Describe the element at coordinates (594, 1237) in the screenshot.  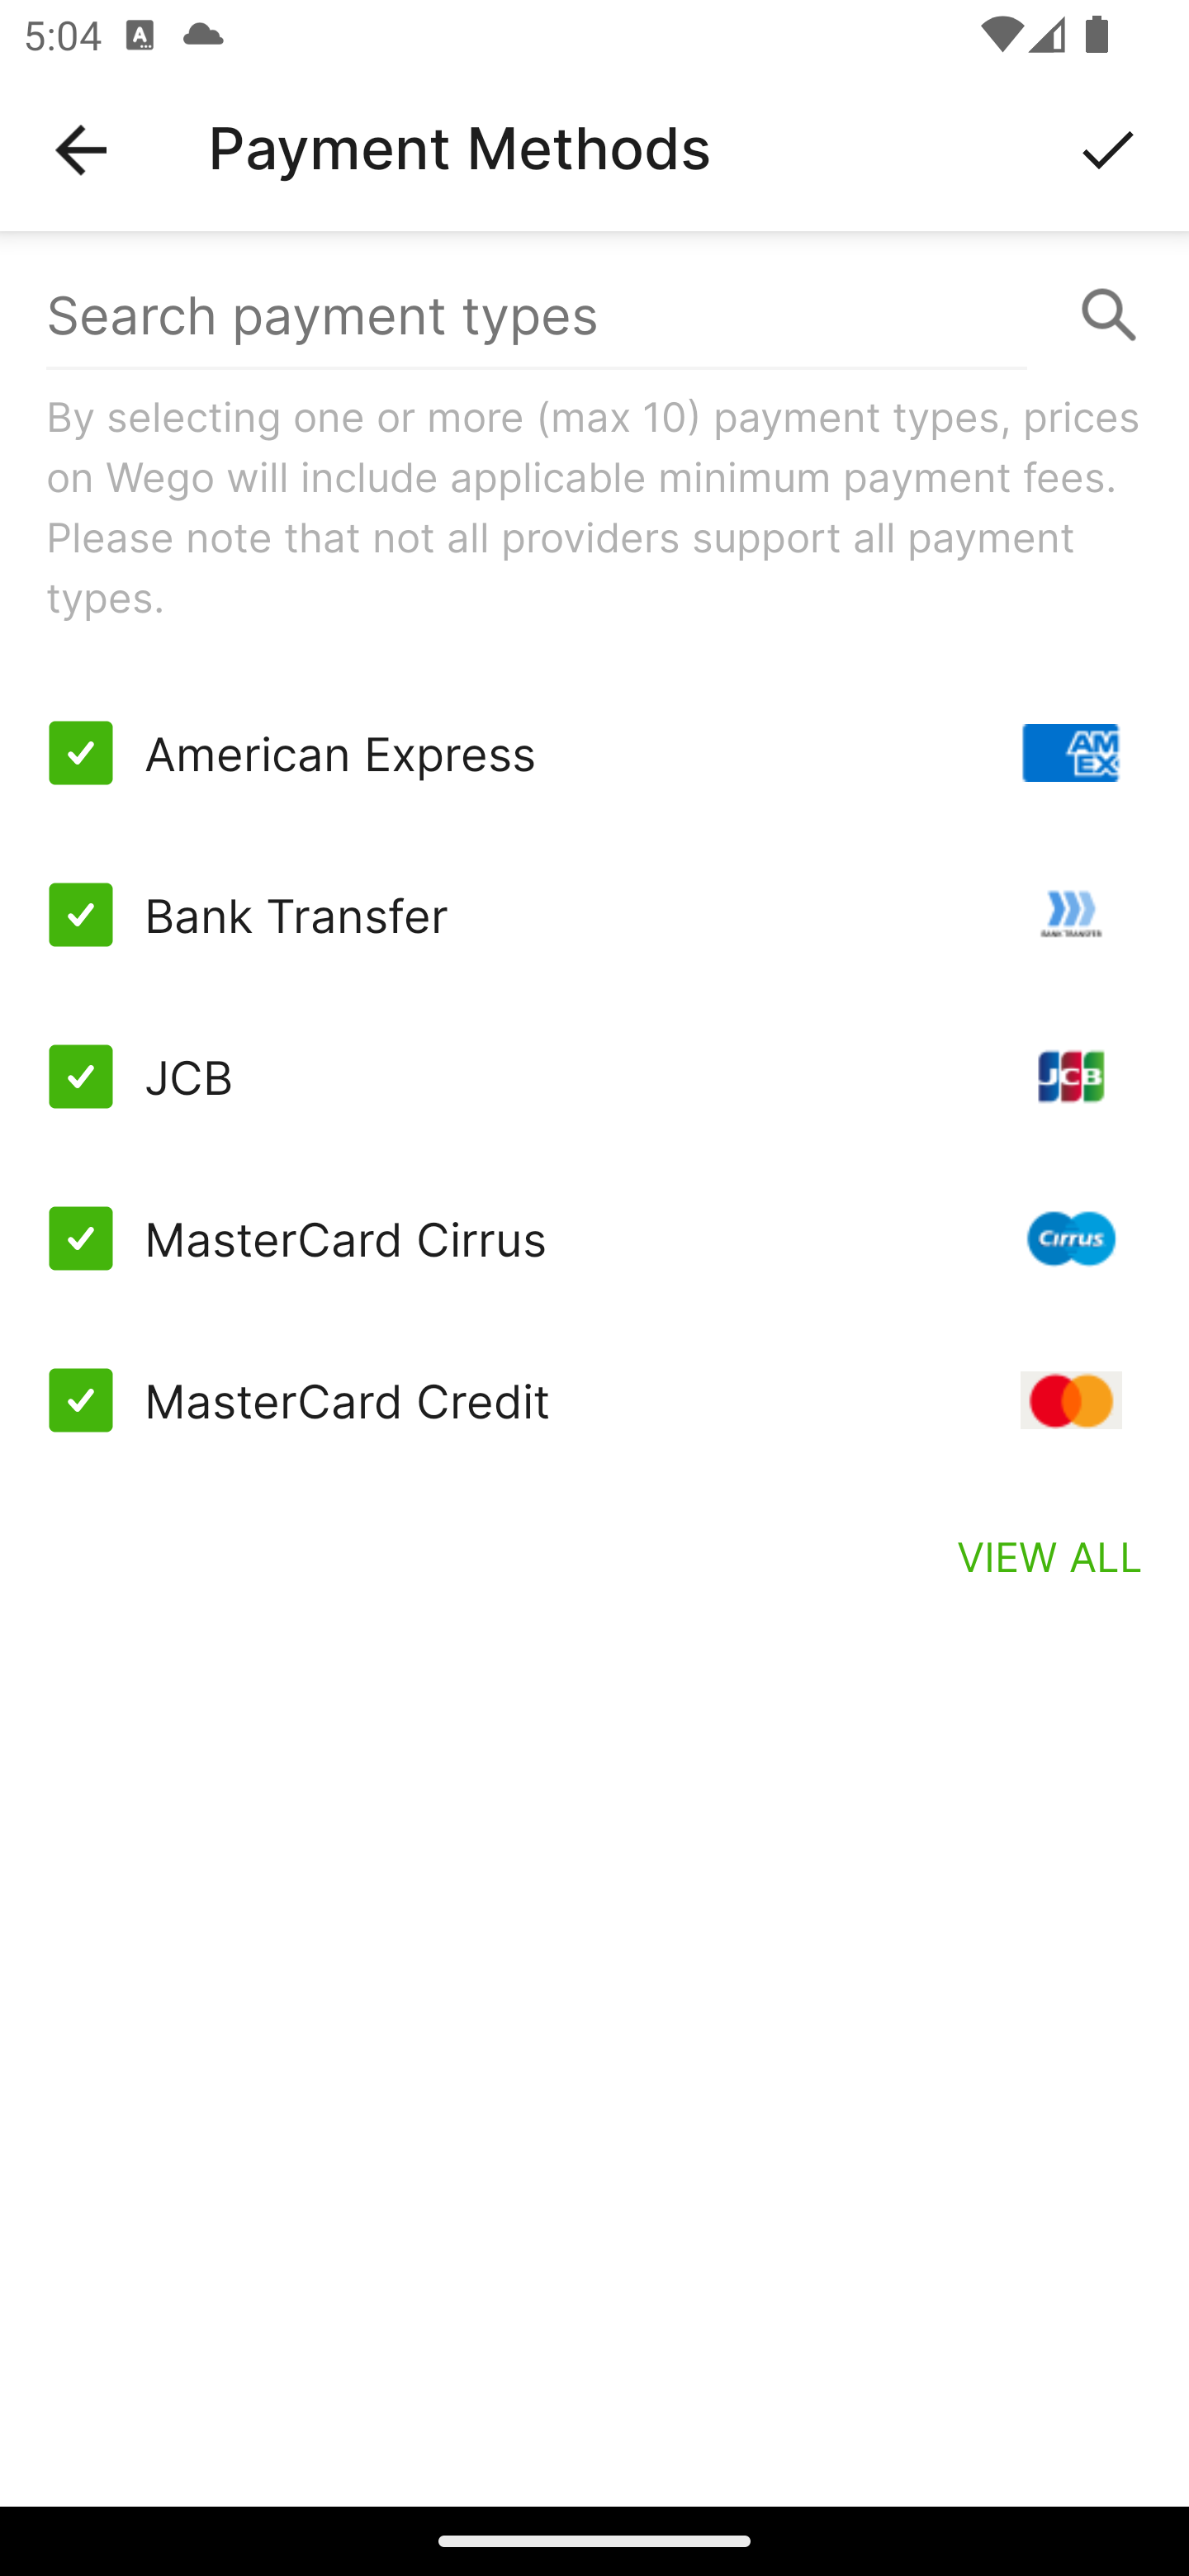
I see `MasterCard Cirrus` at that location.